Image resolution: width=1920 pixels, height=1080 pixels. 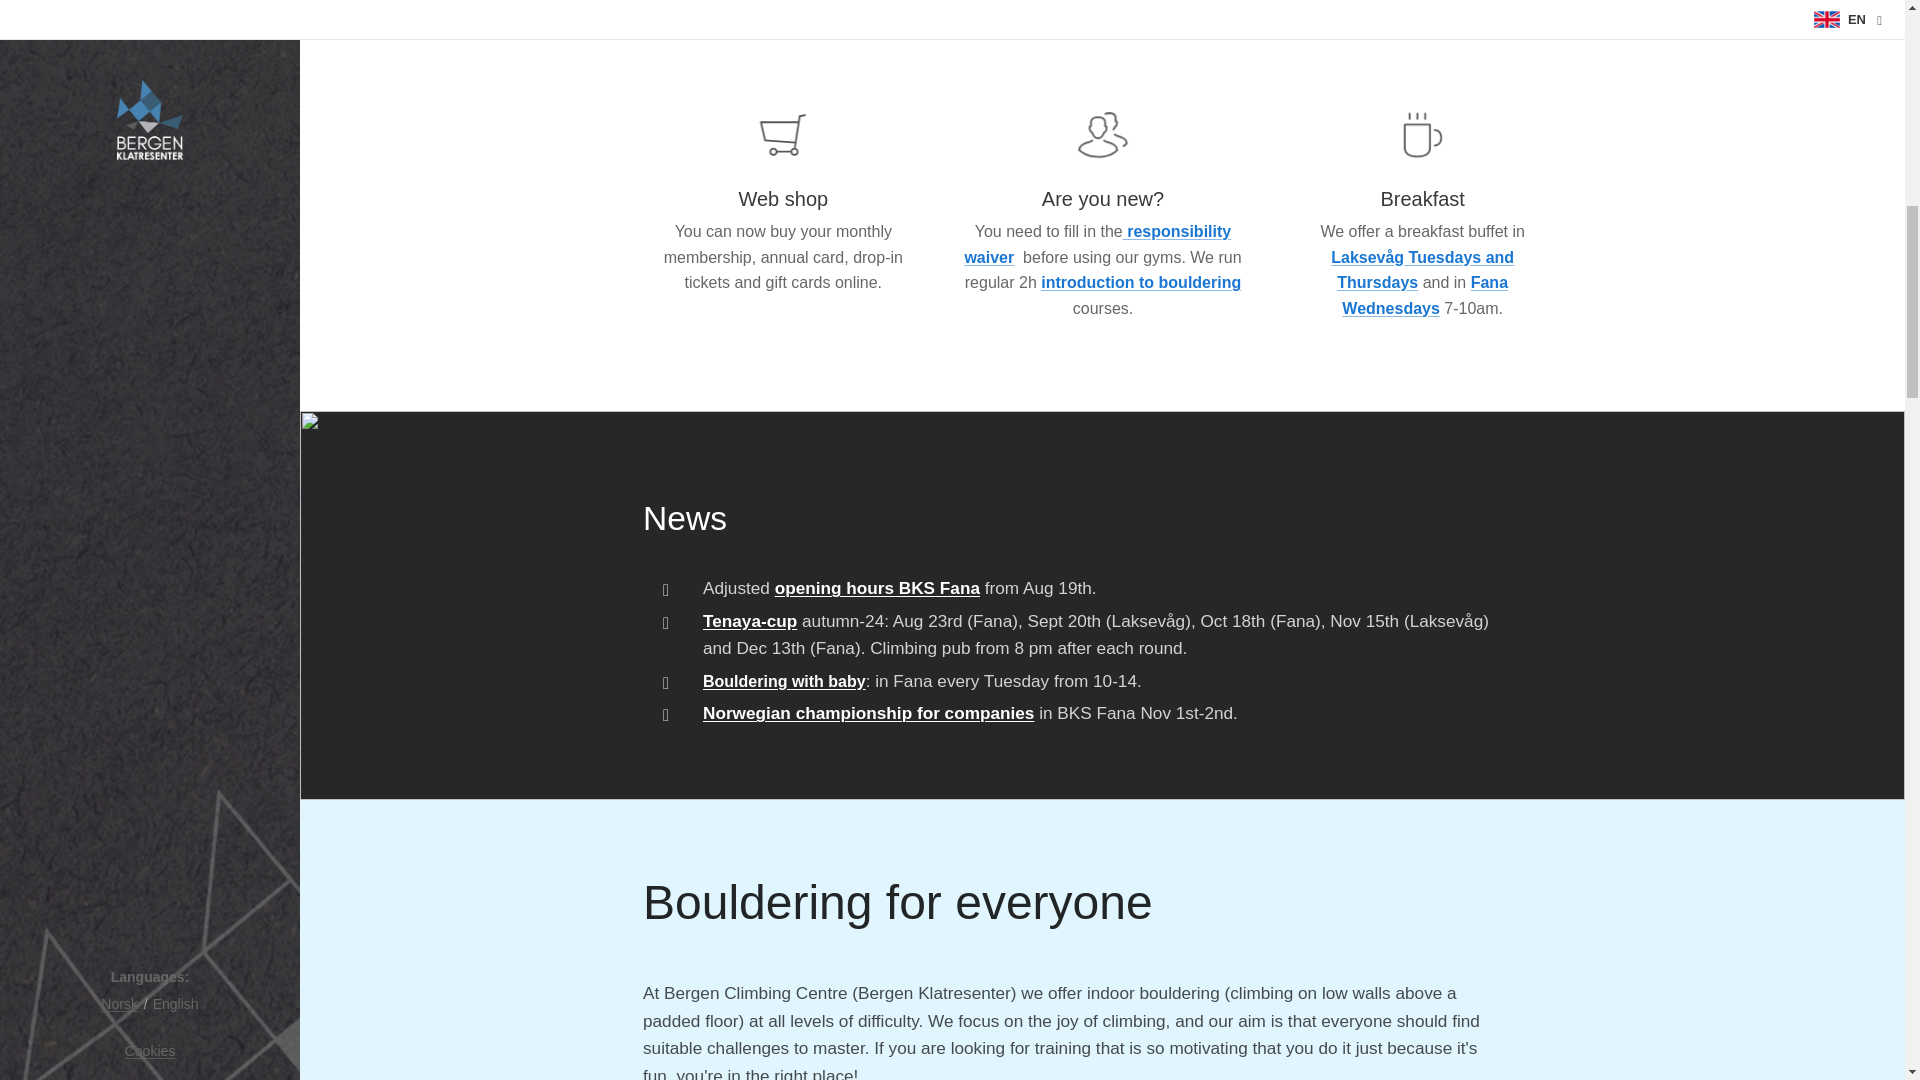 I want to click on Bouldering with baby, so click(x=784, y=681).